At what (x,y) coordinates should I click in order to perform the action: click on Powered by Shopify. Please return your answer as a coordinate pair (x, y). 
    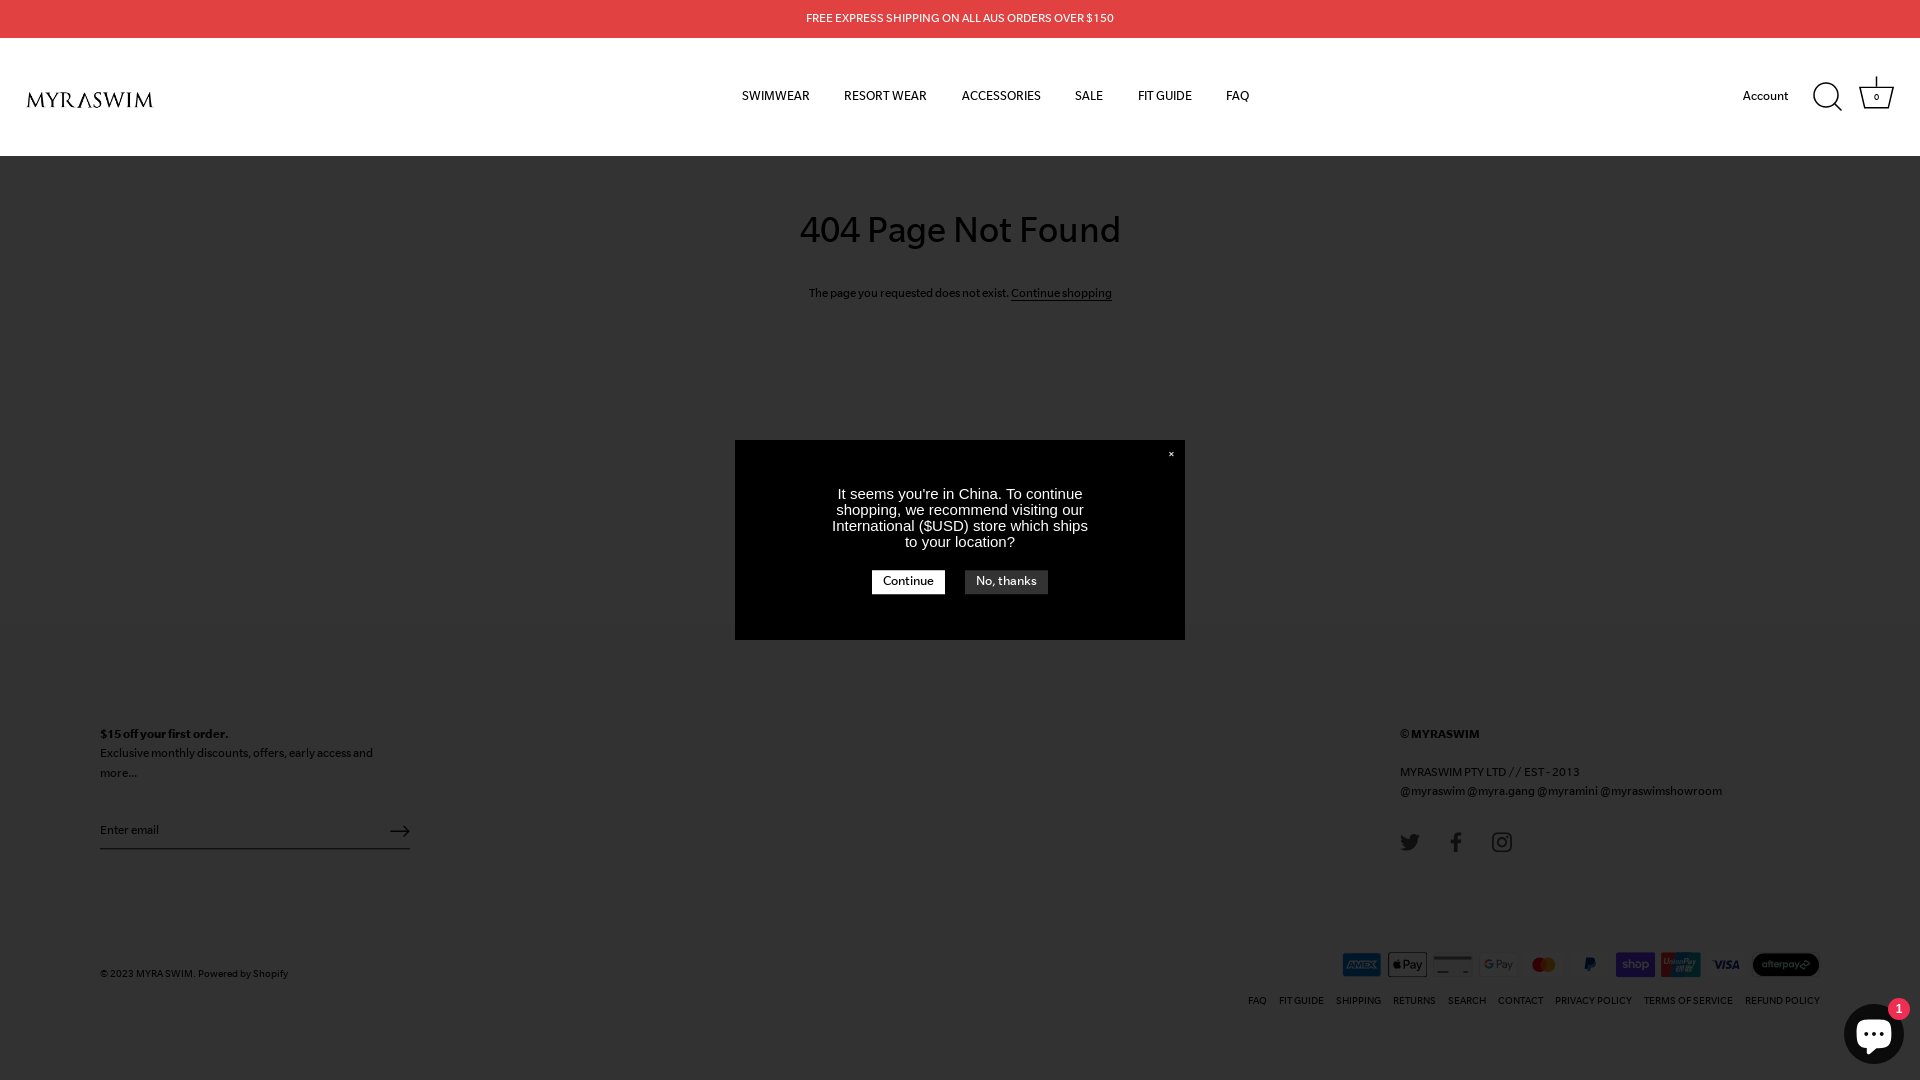
    Looking at the image, I should click on (243, 974).